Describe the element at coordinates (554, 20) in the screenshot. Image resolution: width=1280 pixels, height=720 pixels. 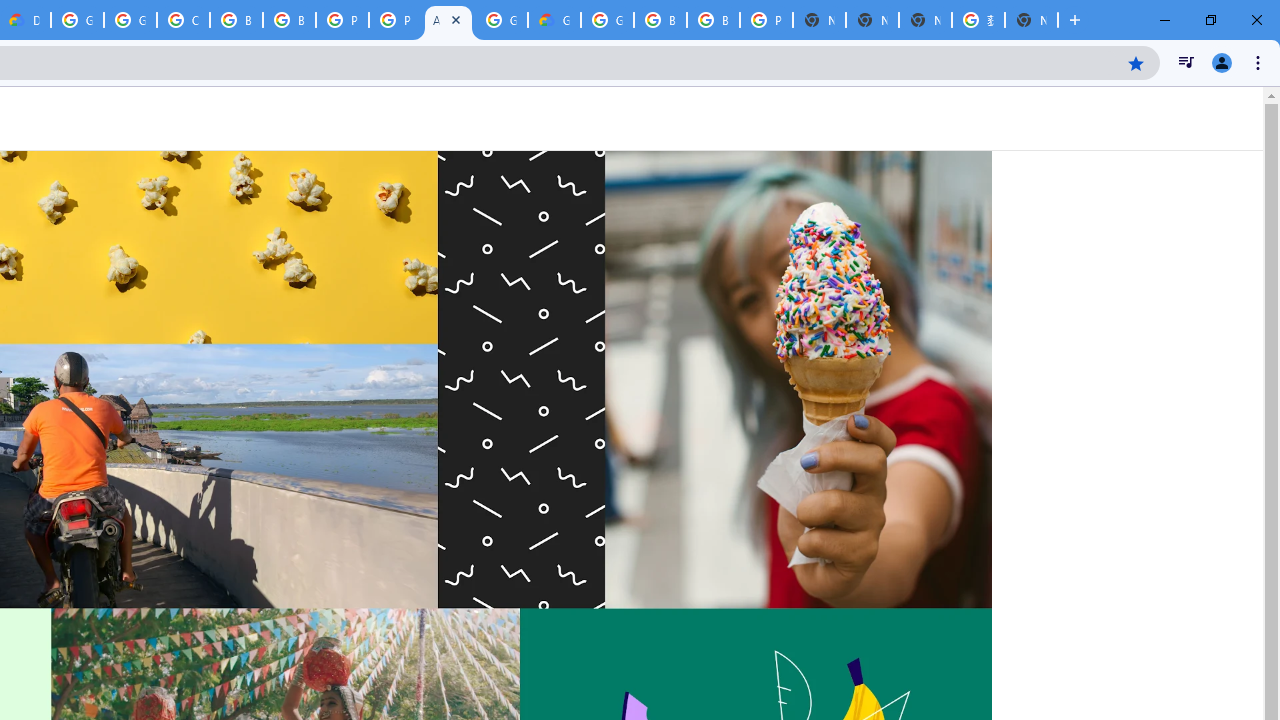
I see `Google Cloud Estimate Summary` at that location.